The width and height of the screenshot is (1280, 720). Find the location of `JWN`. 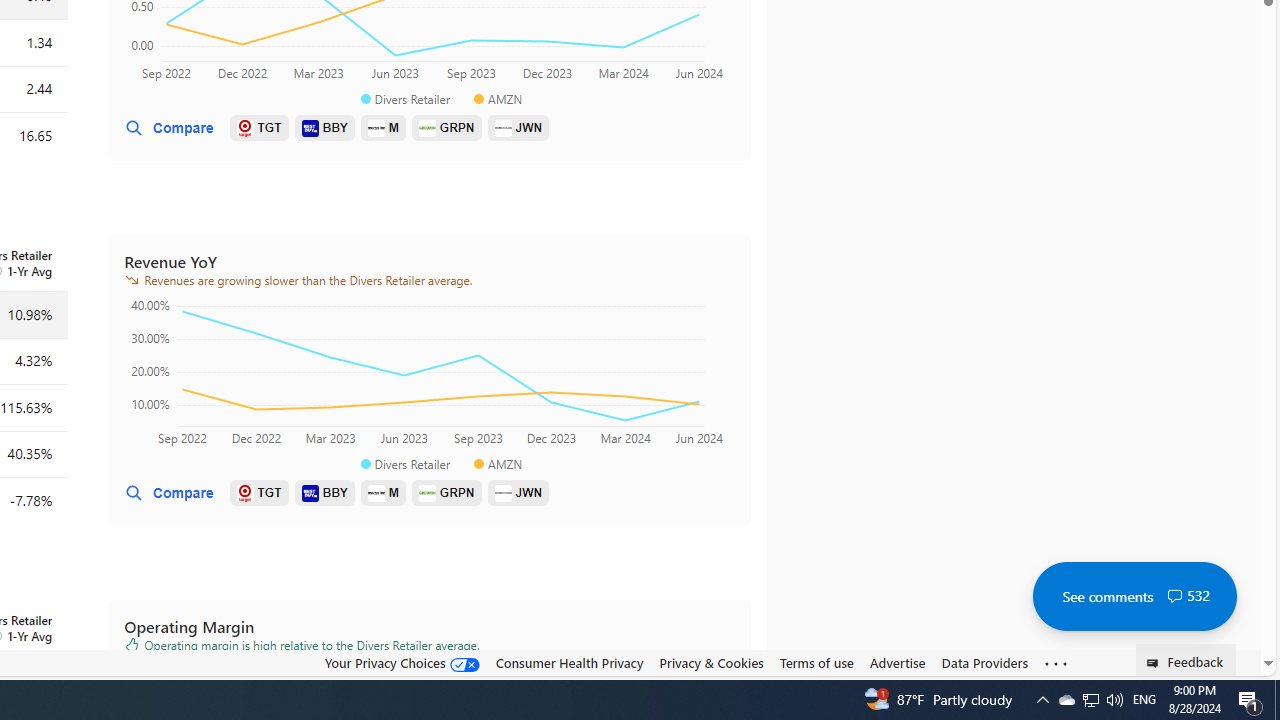

JWN is located at coordinates (518, 493).